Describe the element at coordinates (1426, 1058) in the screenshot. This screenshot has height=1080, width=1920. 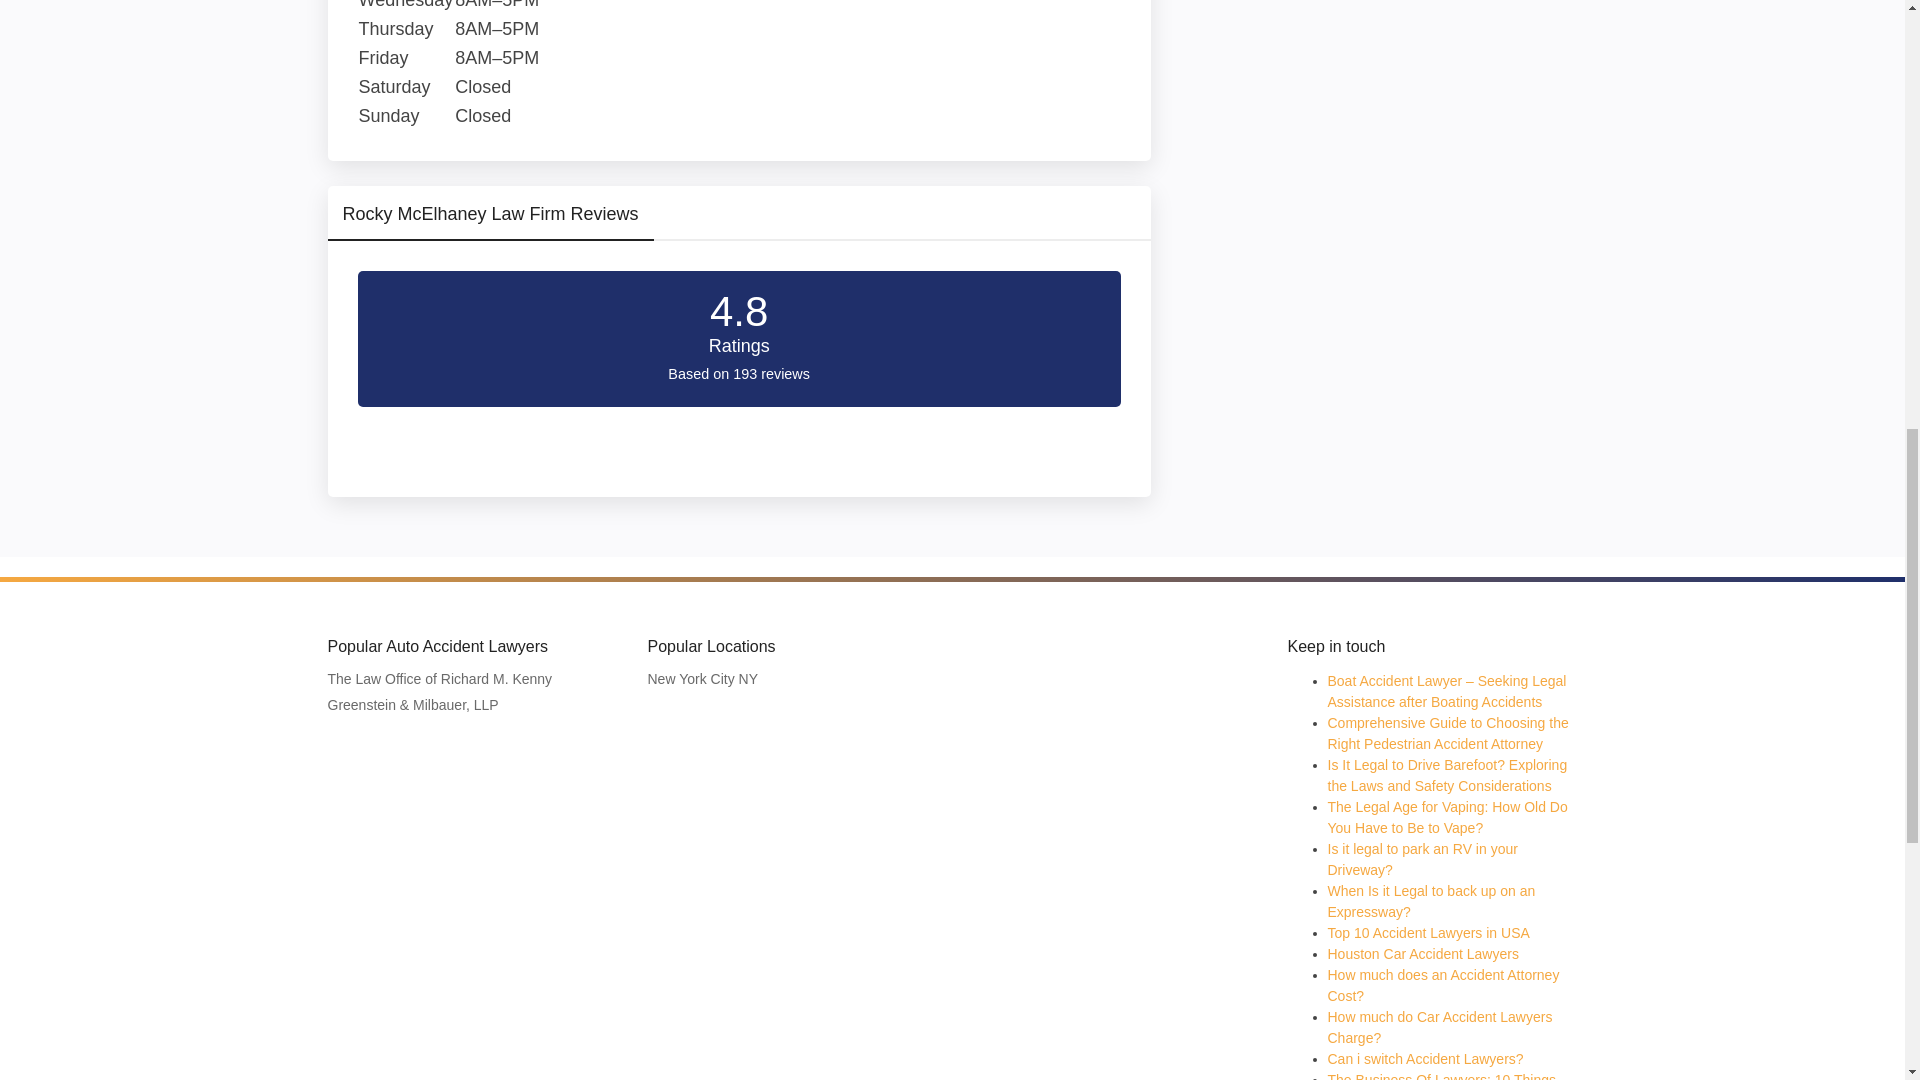
I see `Can i switch Accident Lawyers?` at that location.